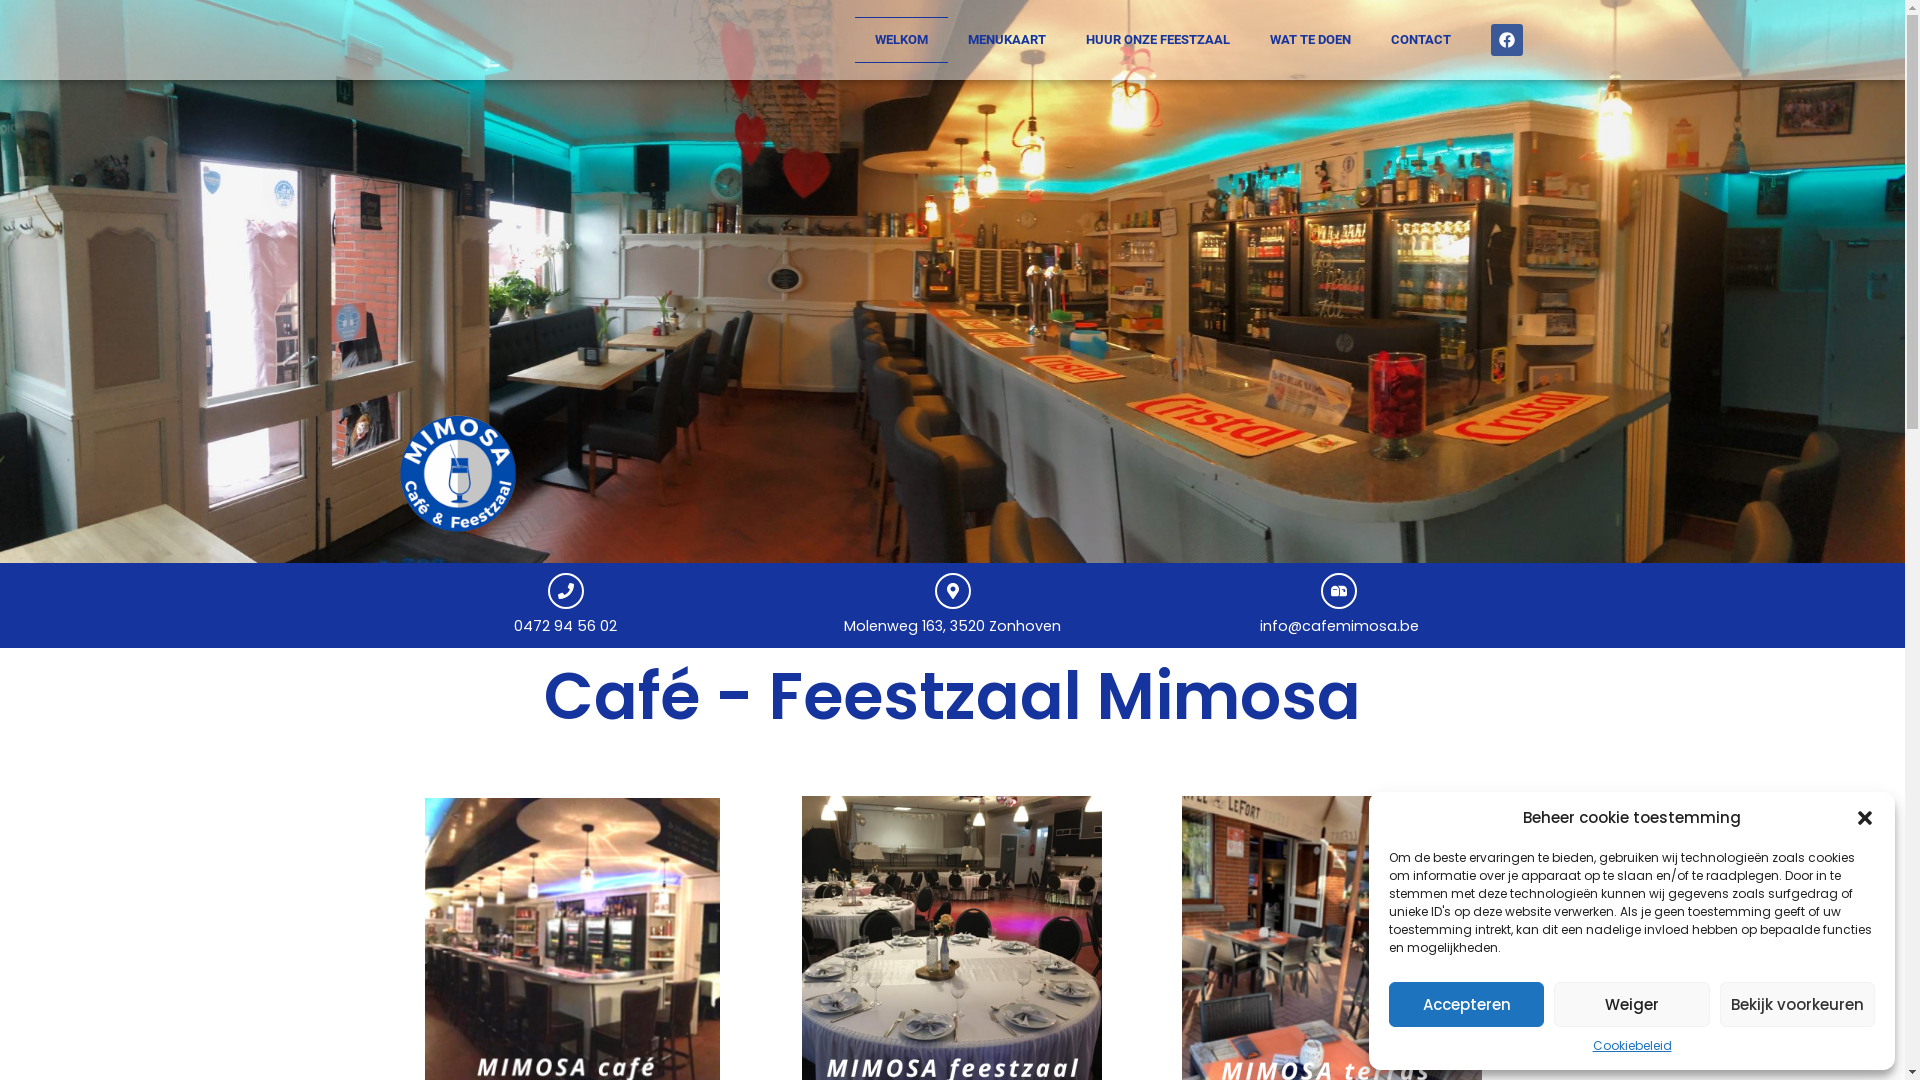 This screenshot has height=1080, width=1920. Describe the element at coordinates (900, 40) in the screenshot. I see `WELKOM` at that location.